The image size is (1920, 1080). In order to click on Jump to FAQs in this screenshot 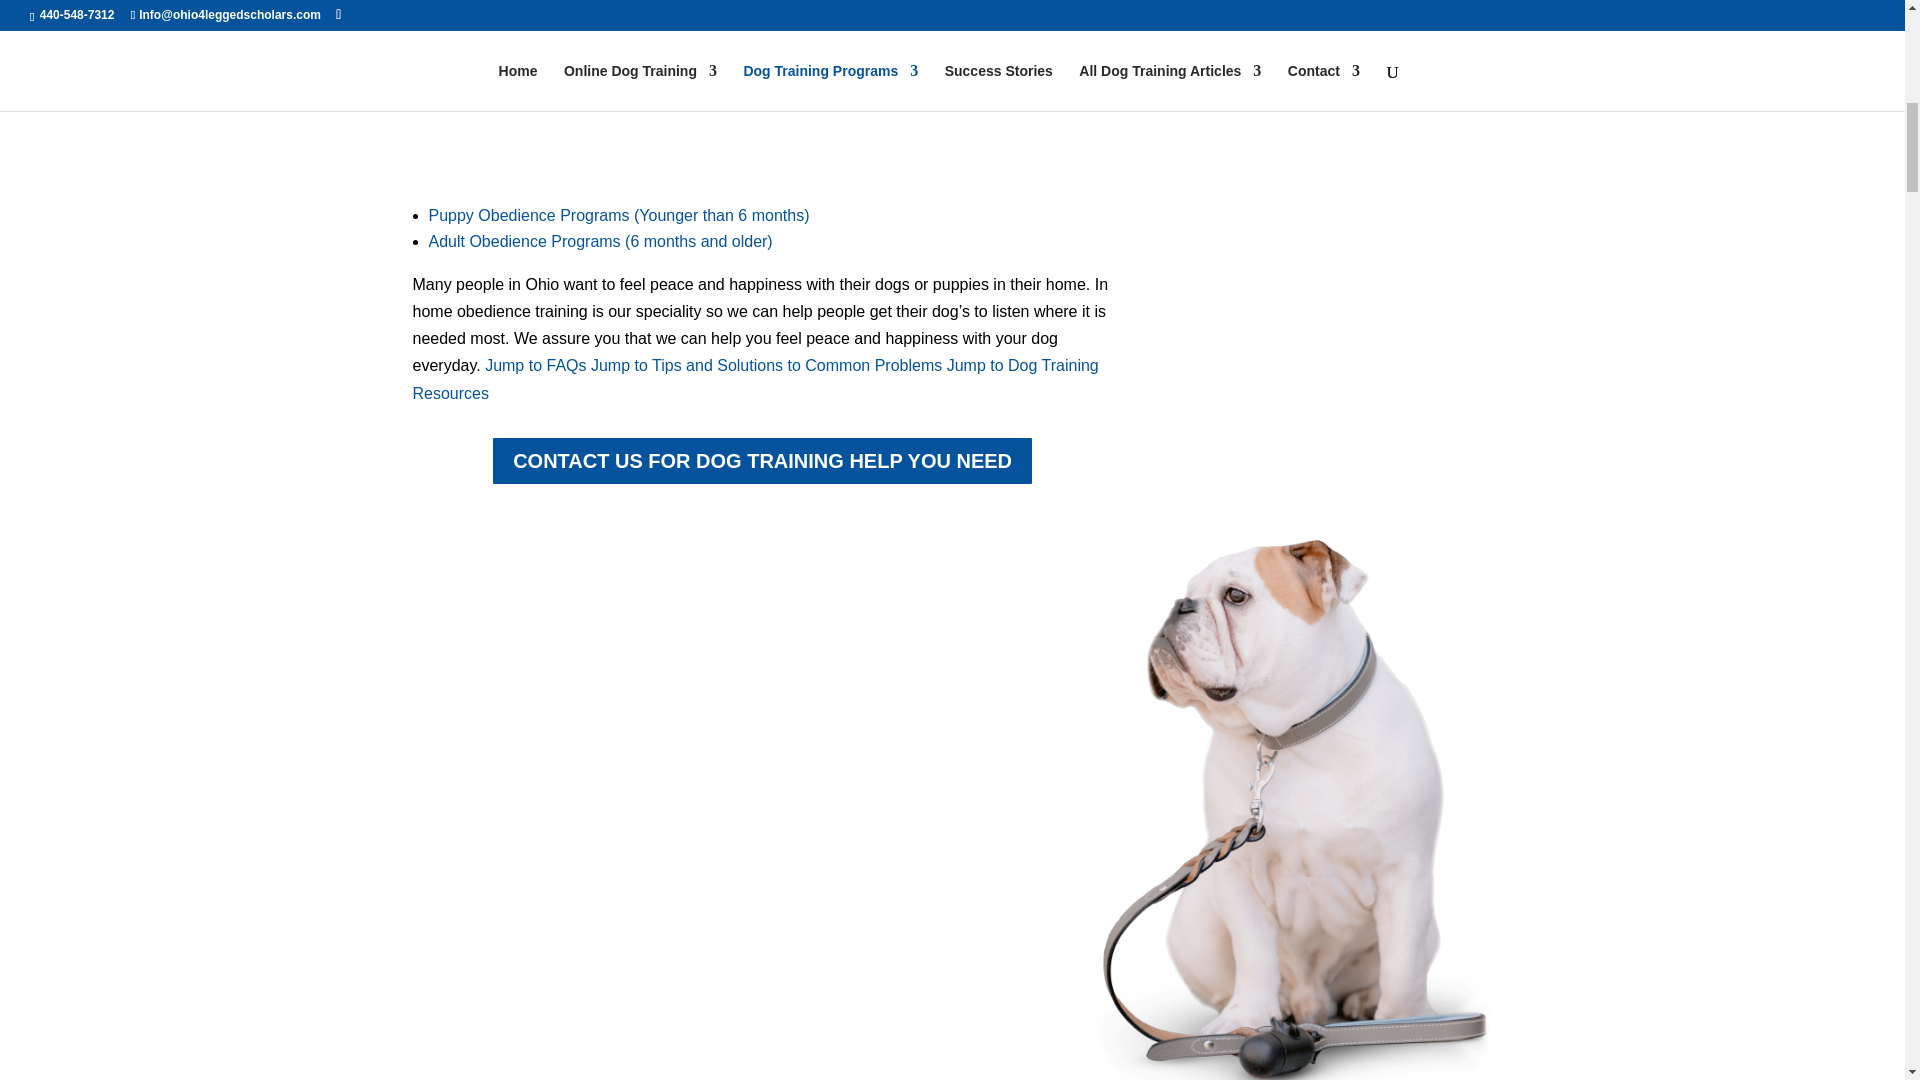, I will do `click(535, 365)`.